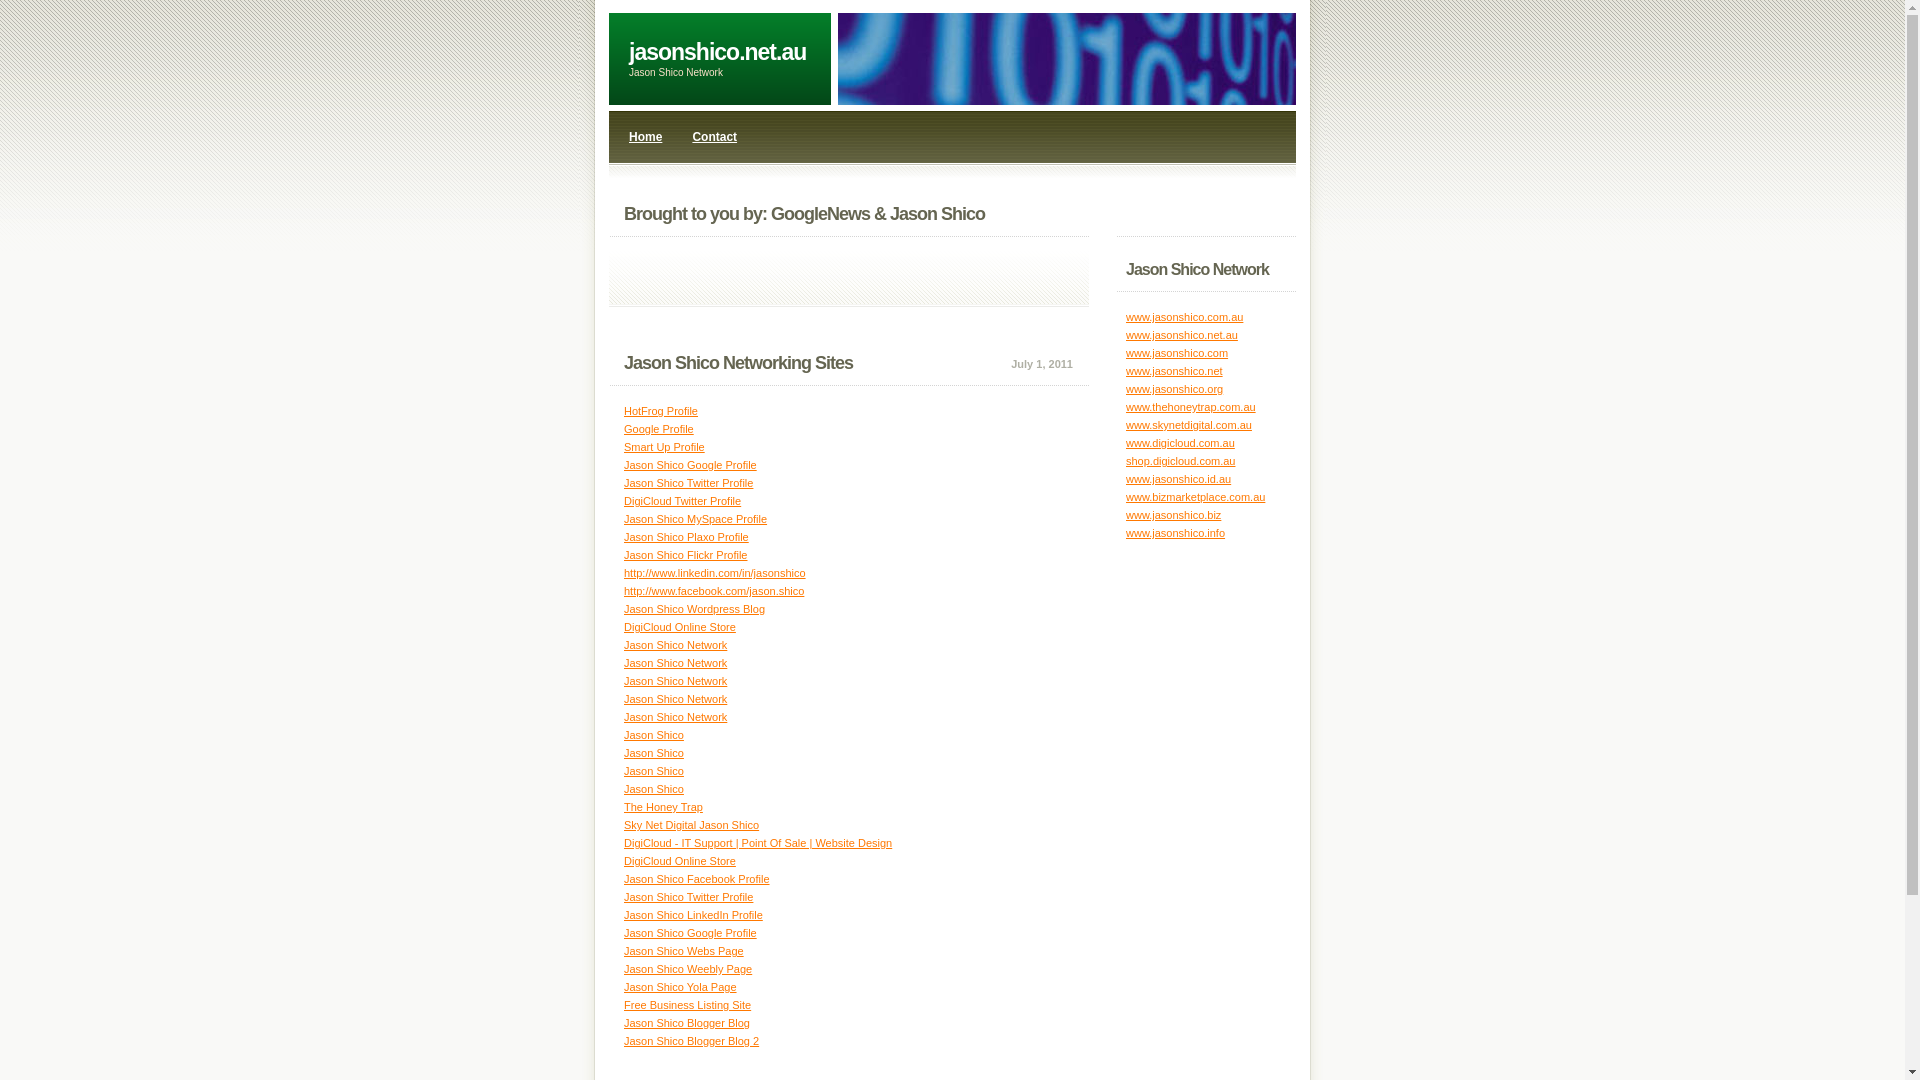  Describe the element at coordinates (692, 825) in the screenshot. I see `Sky Net Digital Jason Shico` at that location.